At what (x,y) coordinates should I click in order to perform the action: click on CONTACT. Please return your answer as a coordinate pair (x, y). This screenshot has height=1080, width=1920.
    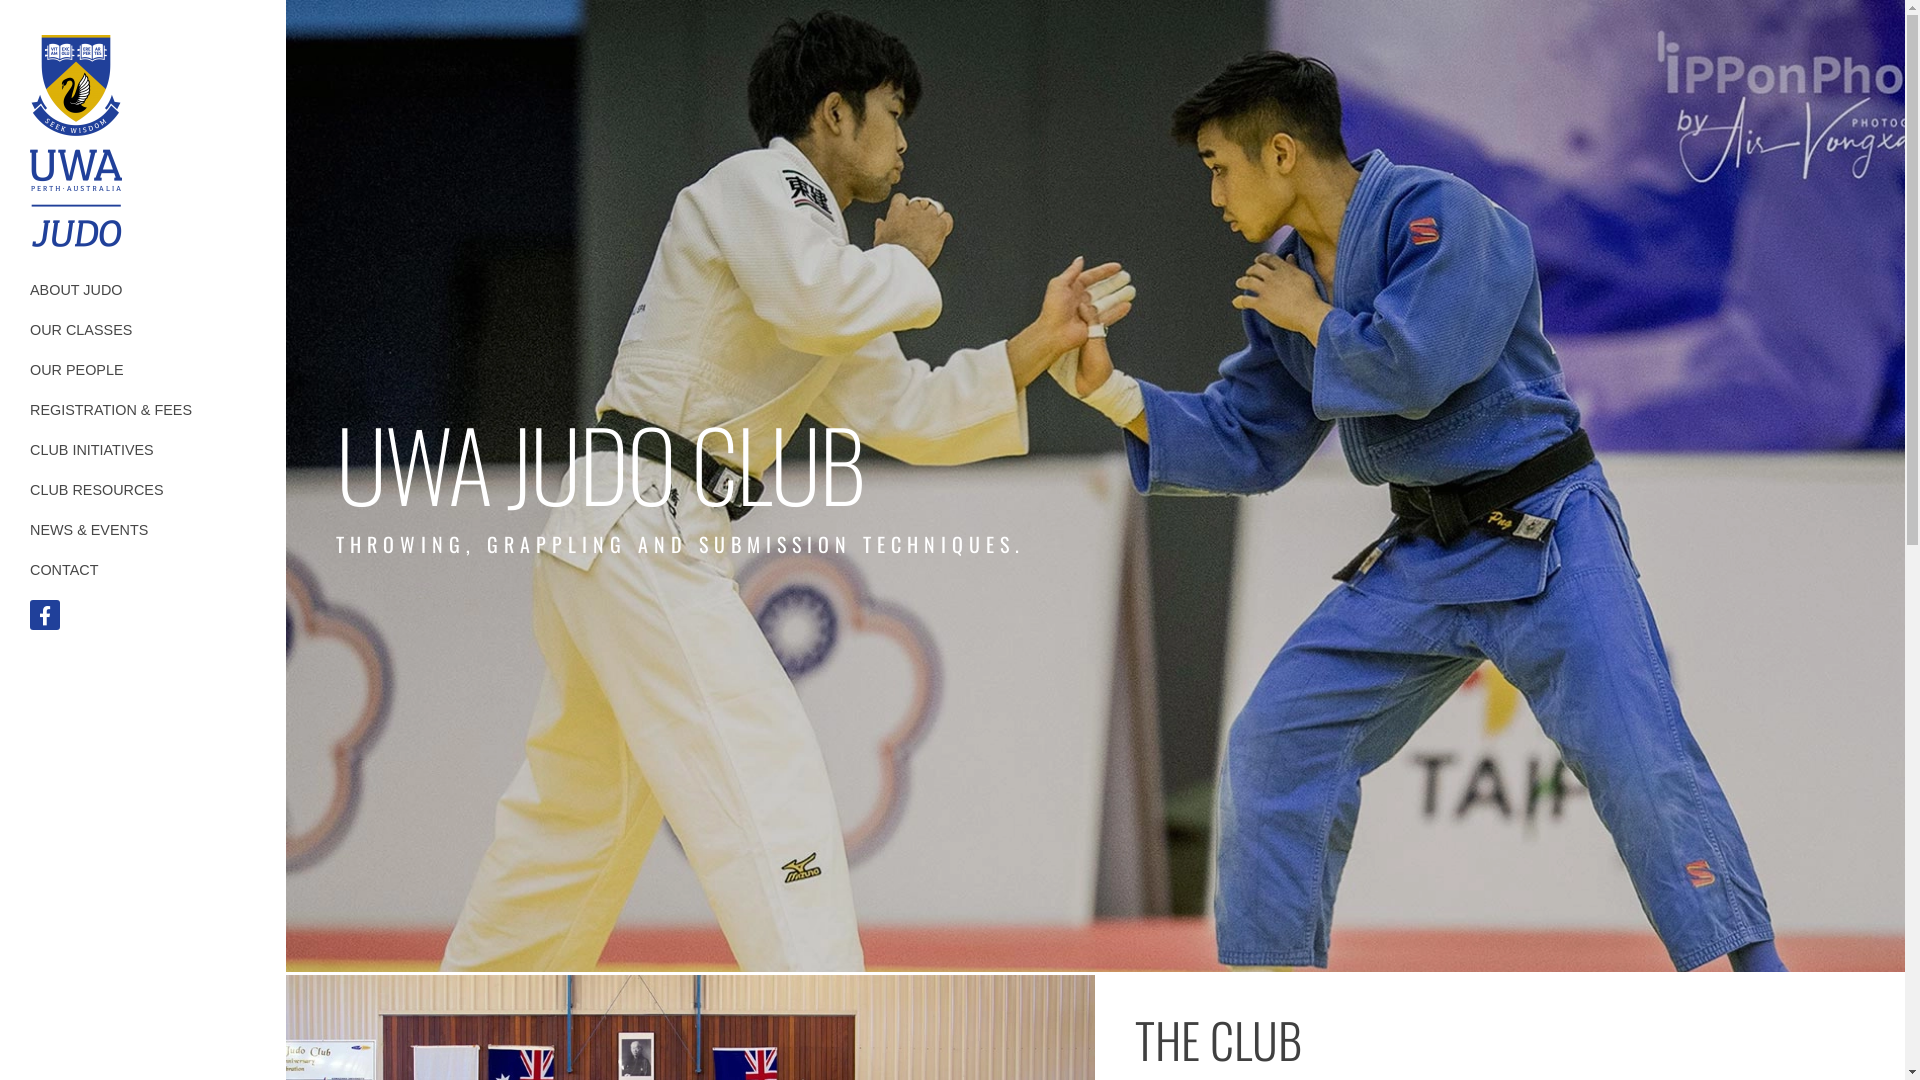
    Looking at the image, I should click on (143, 570).